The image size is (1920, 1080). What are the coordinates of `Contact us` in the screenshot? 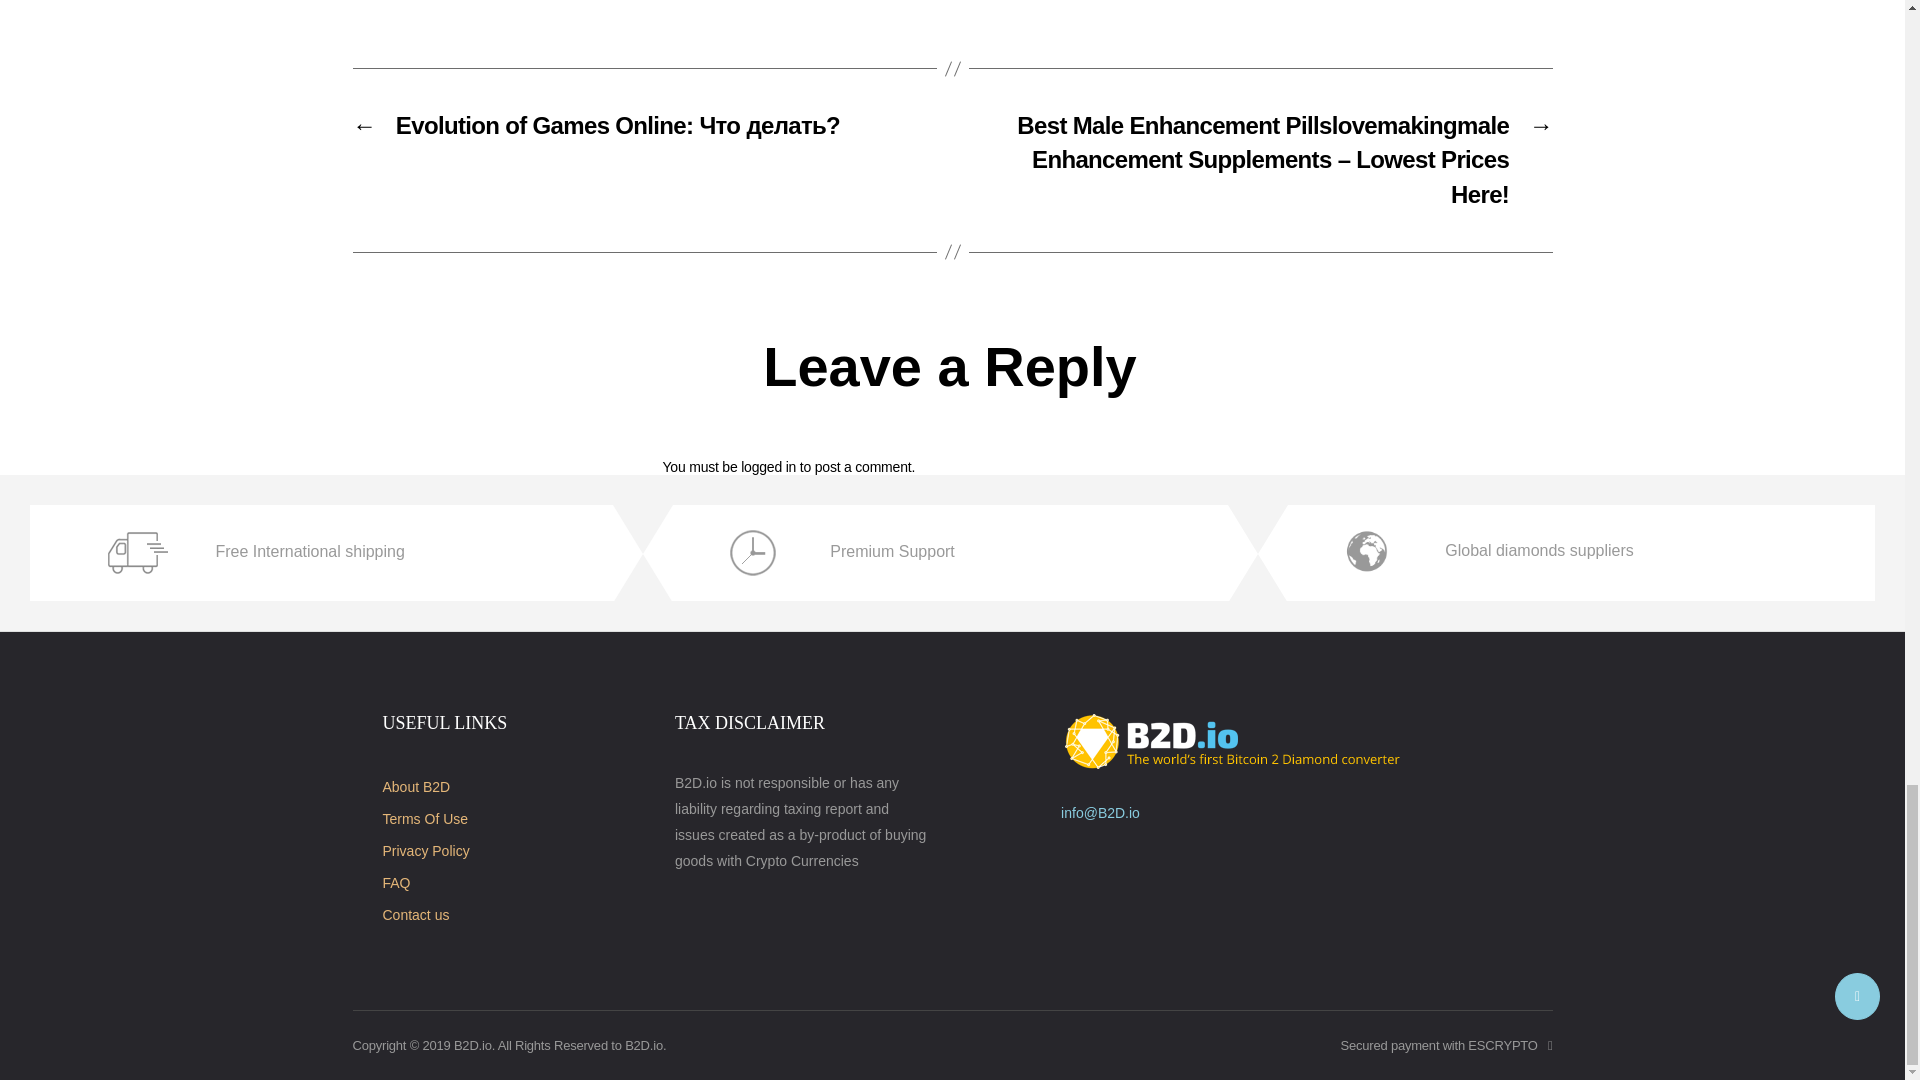 It's located at (416, 915).